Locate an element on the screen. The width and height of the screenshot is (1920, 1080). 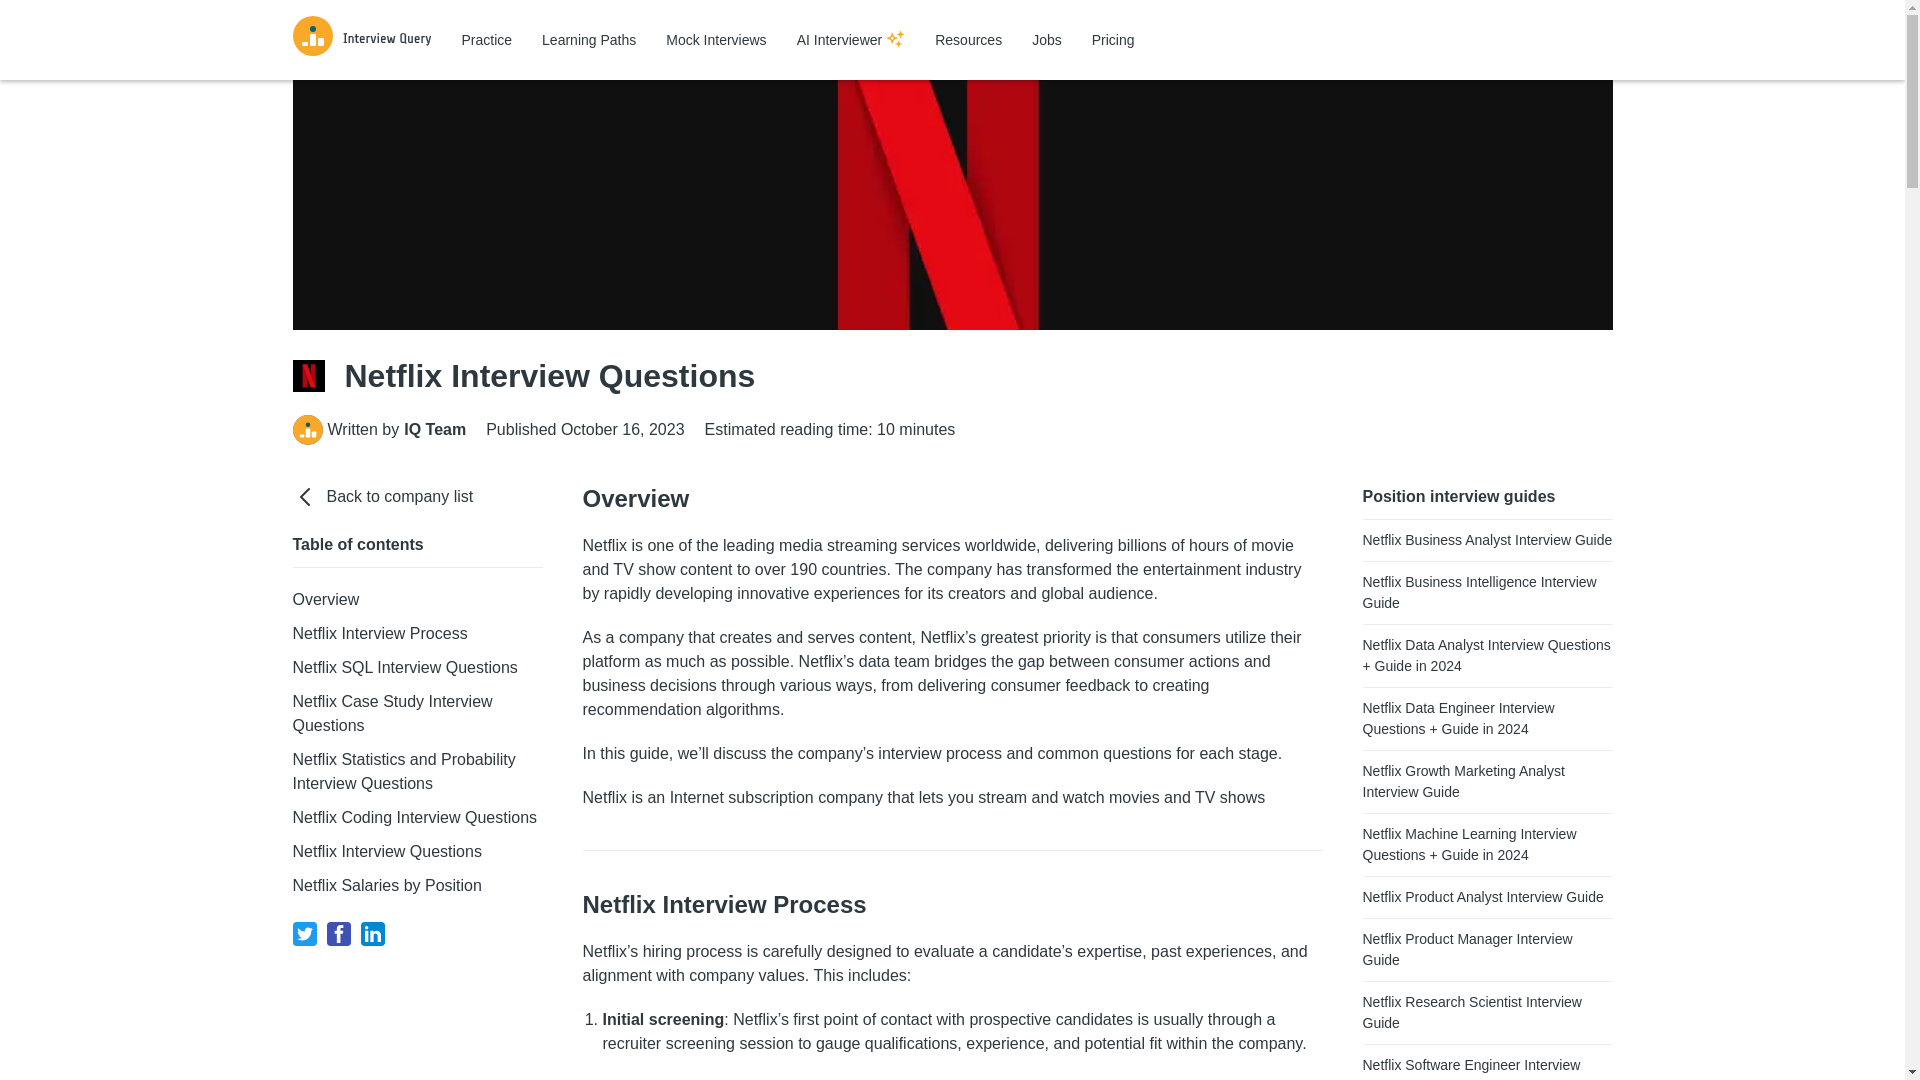
Netflix Coding Interview Questions is located at coordinates (414, 817).